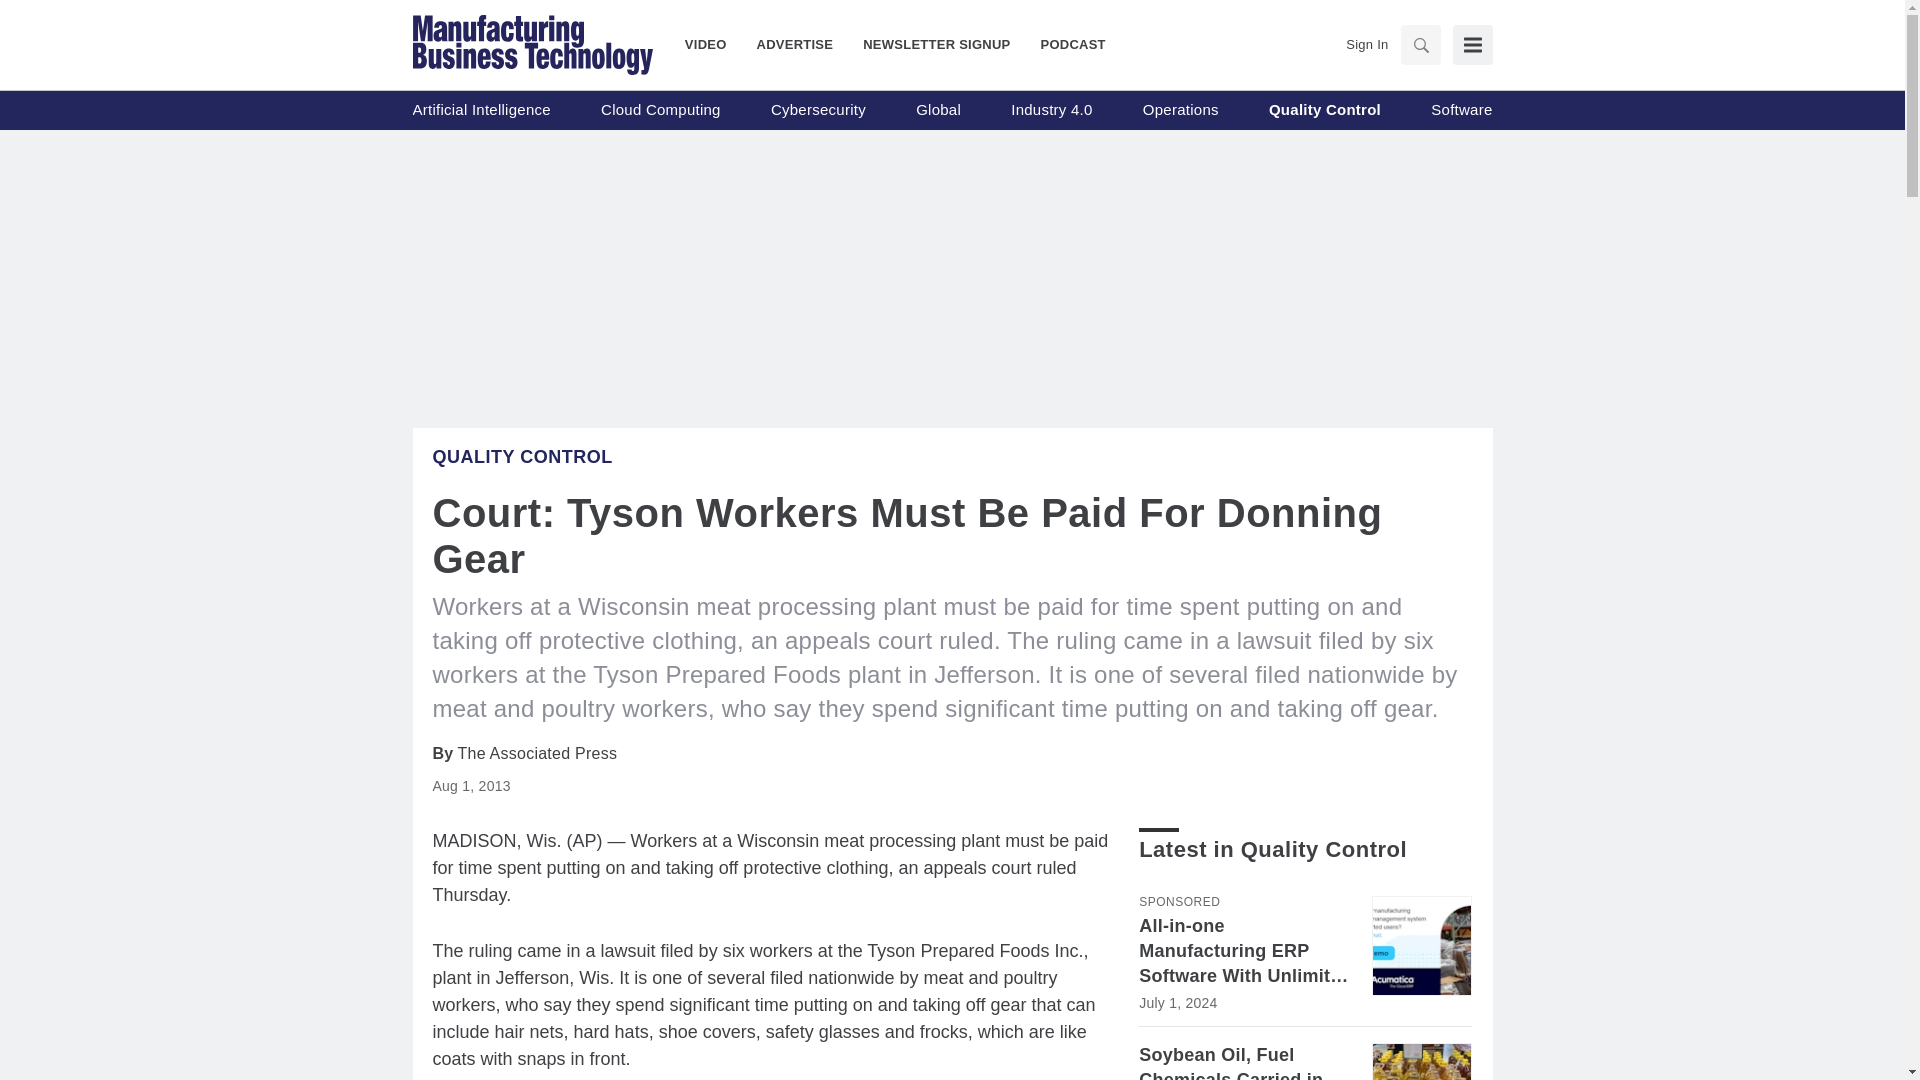 This screenshot has height=1080, width=1920. What do you see at coordinates (1065, 44) in the screenshot?
I see `PODCAST` at bounding box center [1065, 44].